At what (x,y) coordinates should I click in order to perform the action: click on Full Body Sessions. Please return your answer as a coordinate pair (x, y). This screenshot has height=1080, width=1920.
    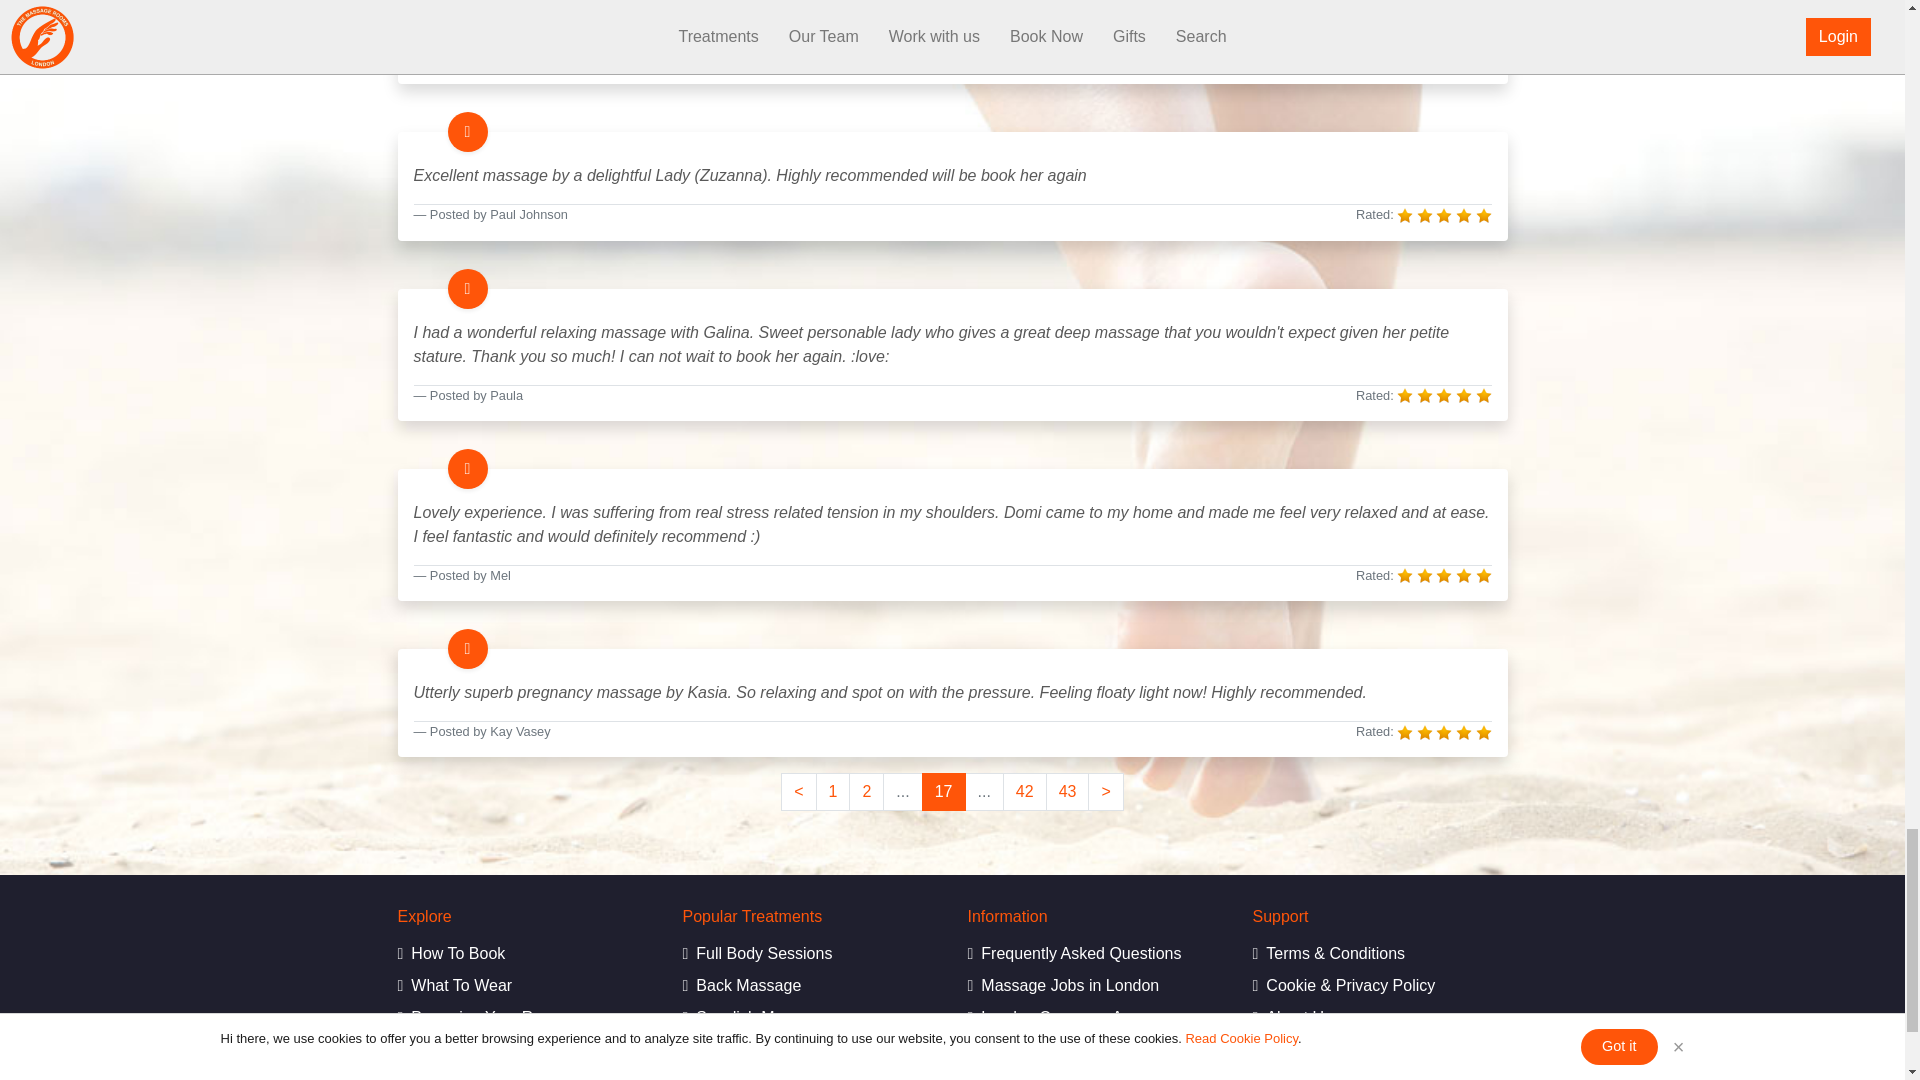
    Looking at the image, I should click on (808, 953).